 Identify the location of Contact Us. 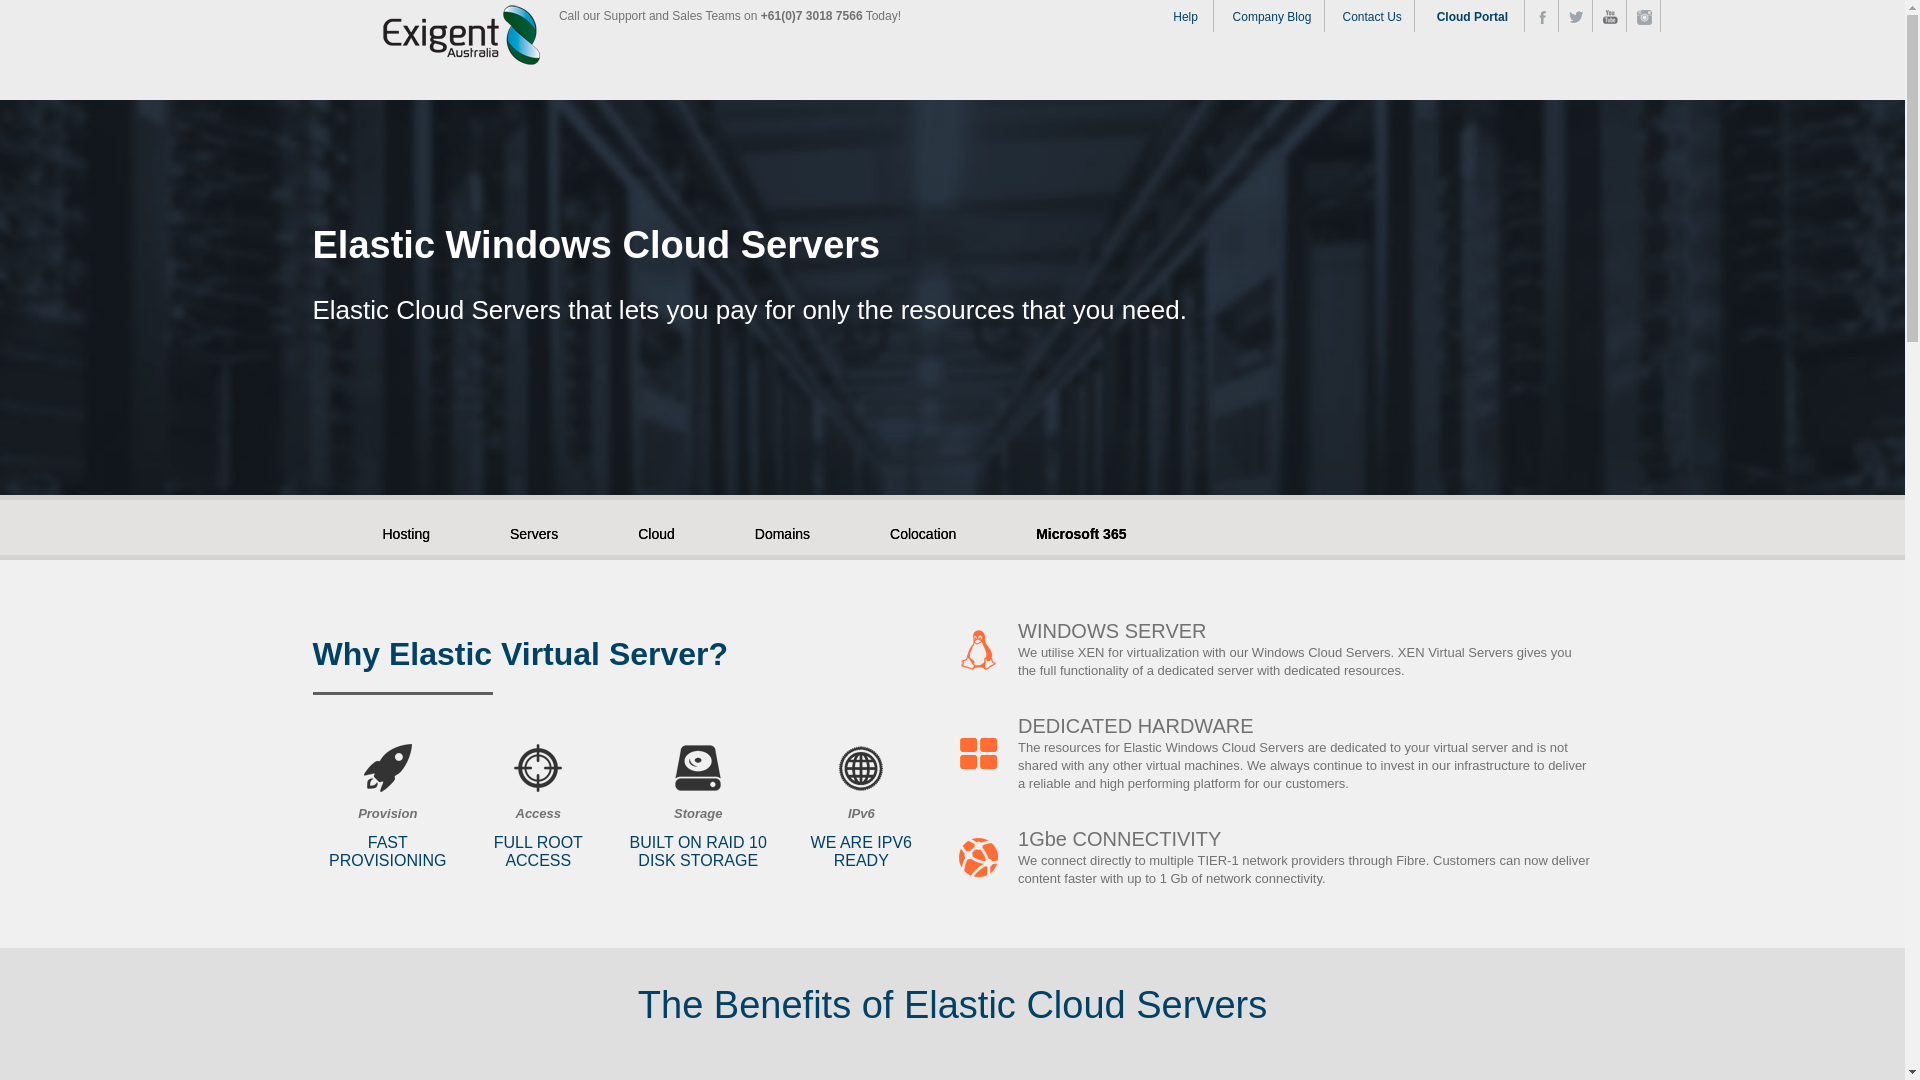
(1372, 16).